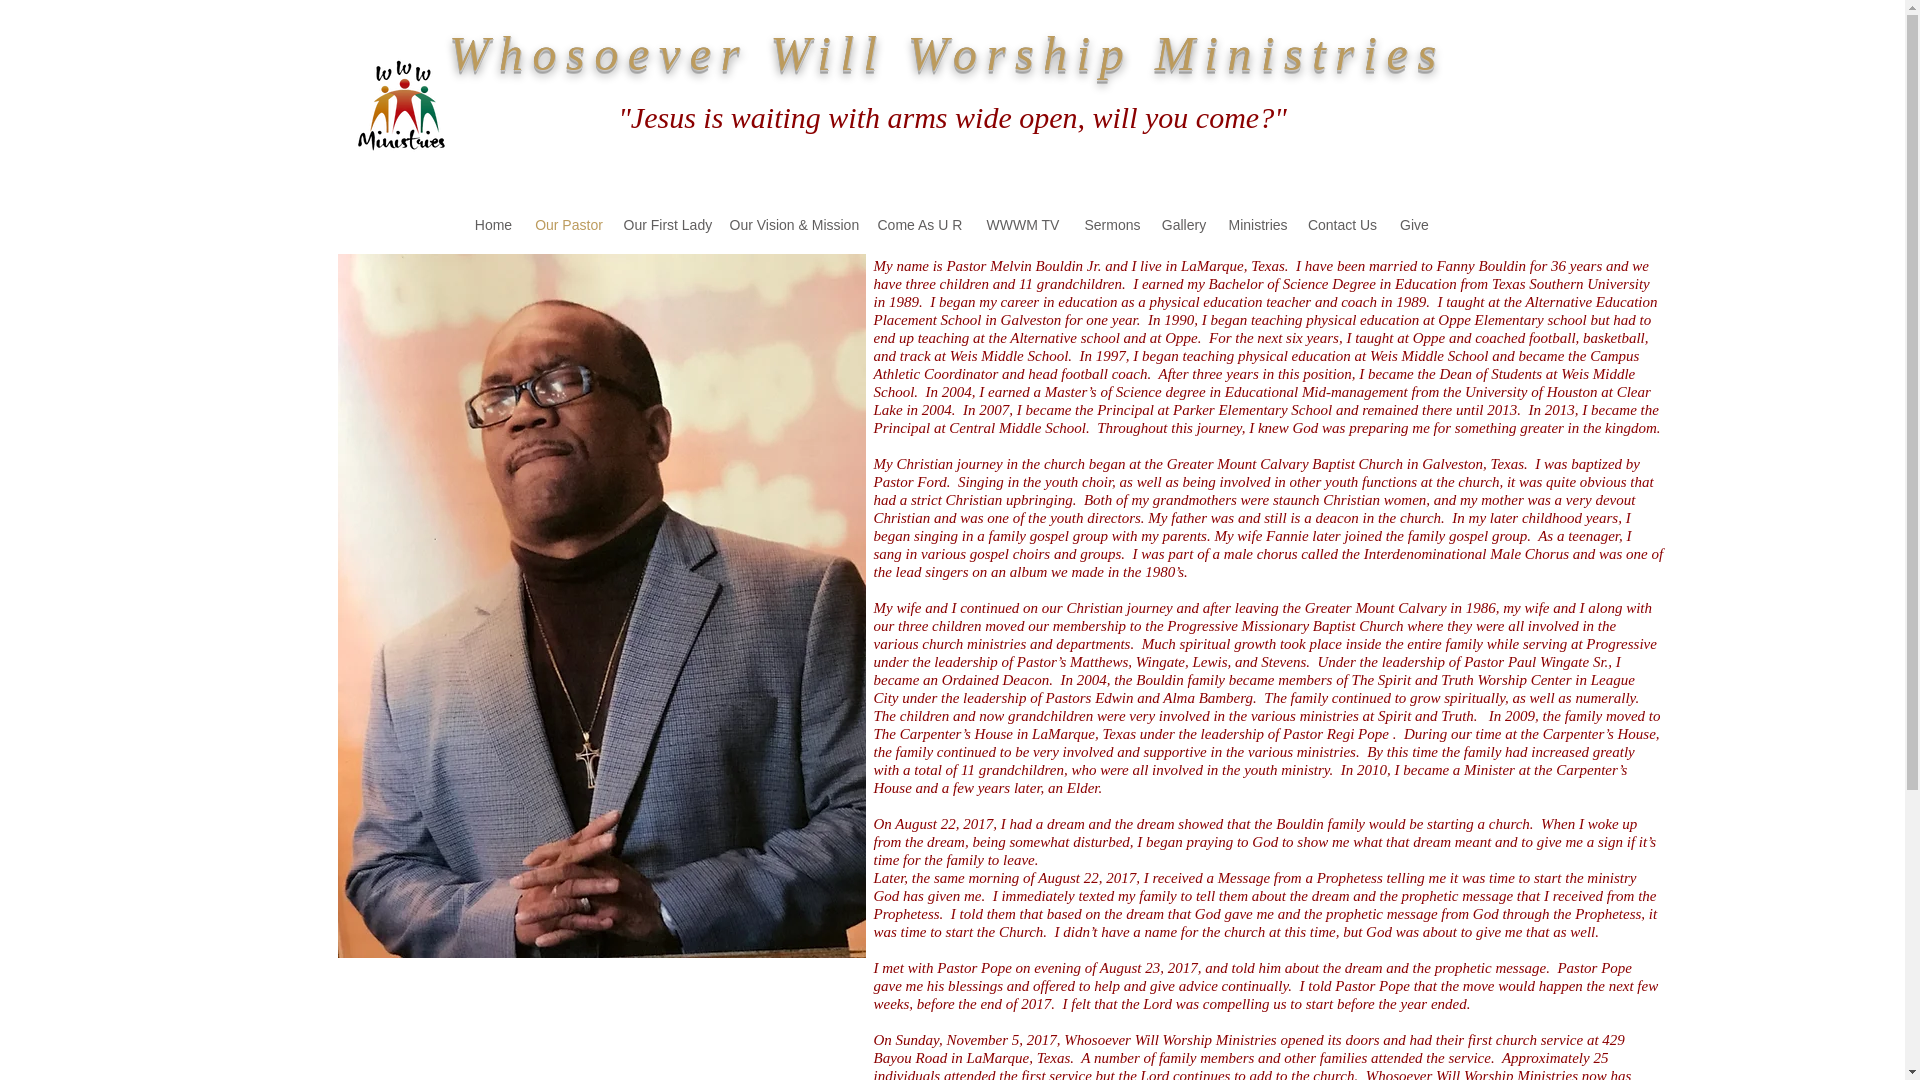 The width and height of the screenshot is (1920, 1080). Describe the element at coordinates (1184, 225) in the screenshot. I see `Gallery` at that location.